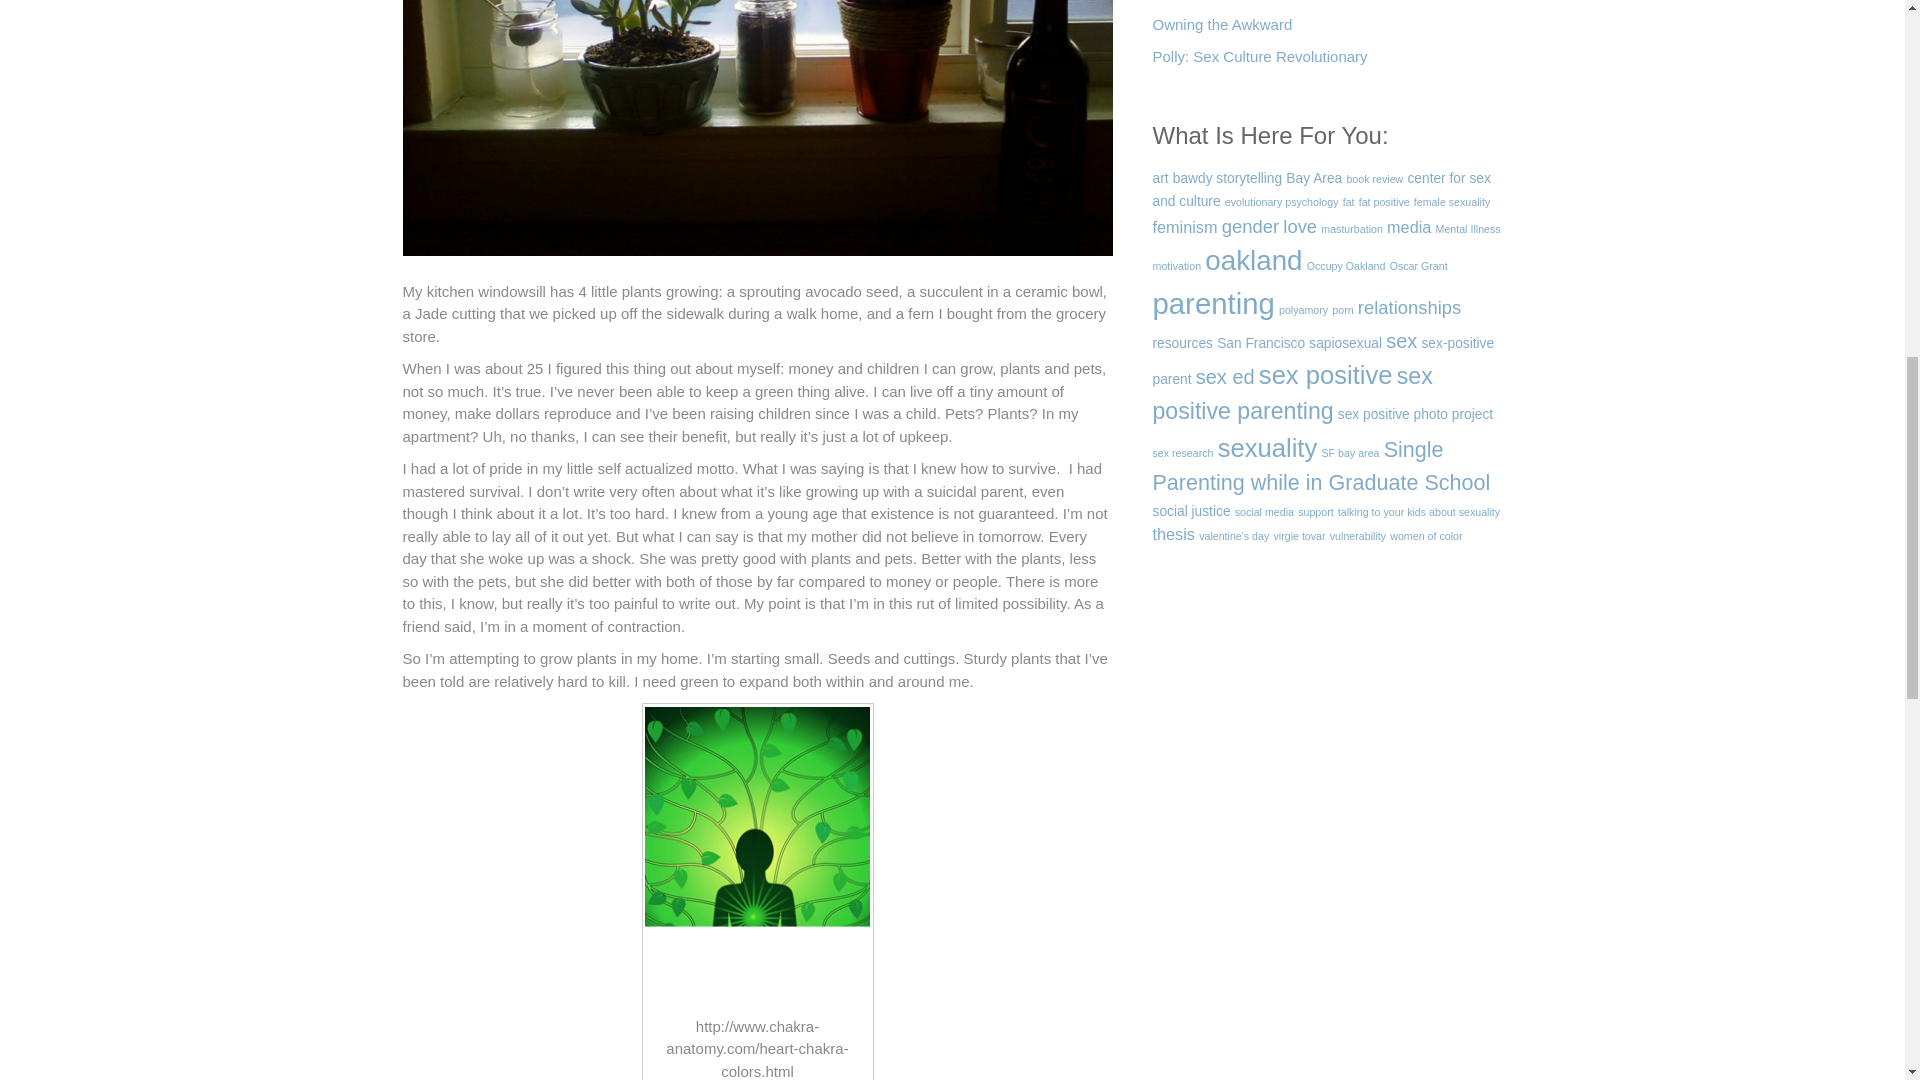 Image resolution: width=1920 pixels, height=1080 pixels. Describe the element at coordinates (1348, 202) in the screenshot. I see `fat` at that location.